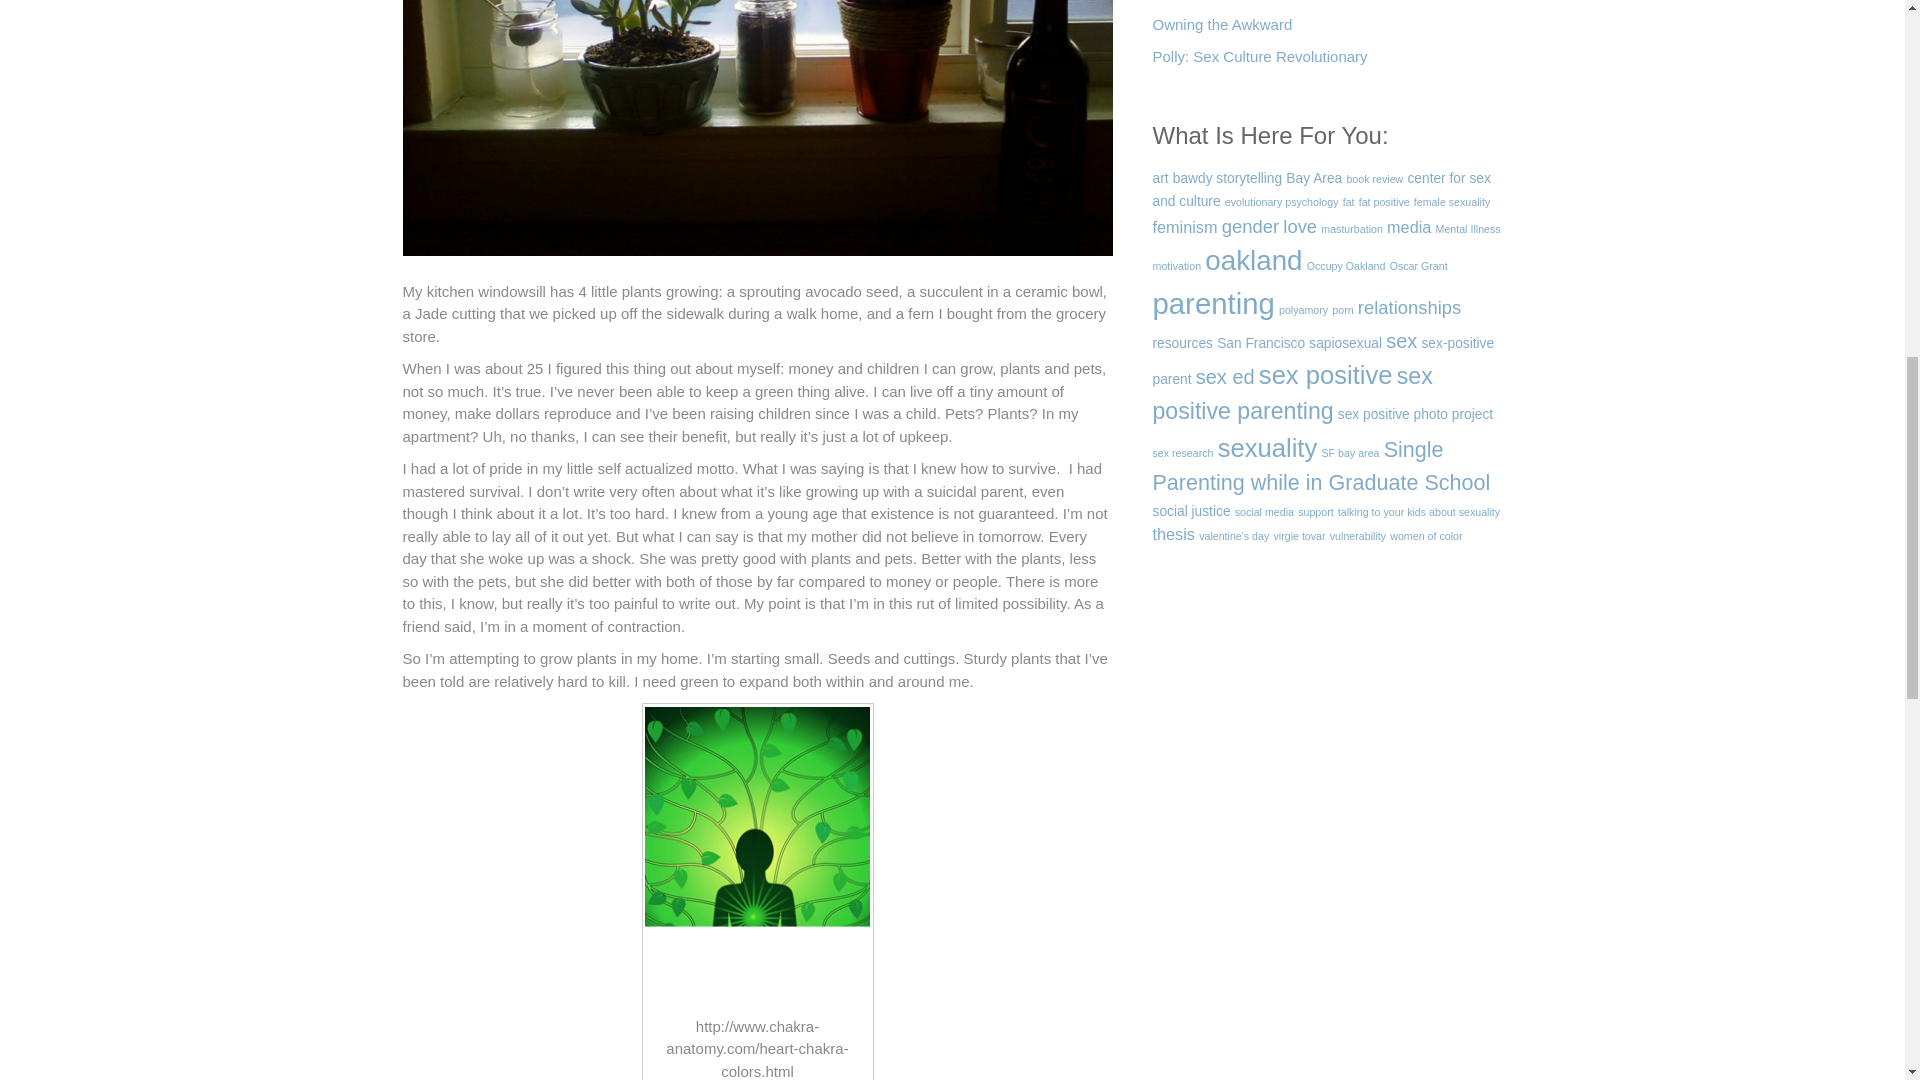 Image resolution: width=1920 pixels, height=1080 pixels. Describe the element at coordinates (1348, 202) in the screenshot. I see `fat` at that location.